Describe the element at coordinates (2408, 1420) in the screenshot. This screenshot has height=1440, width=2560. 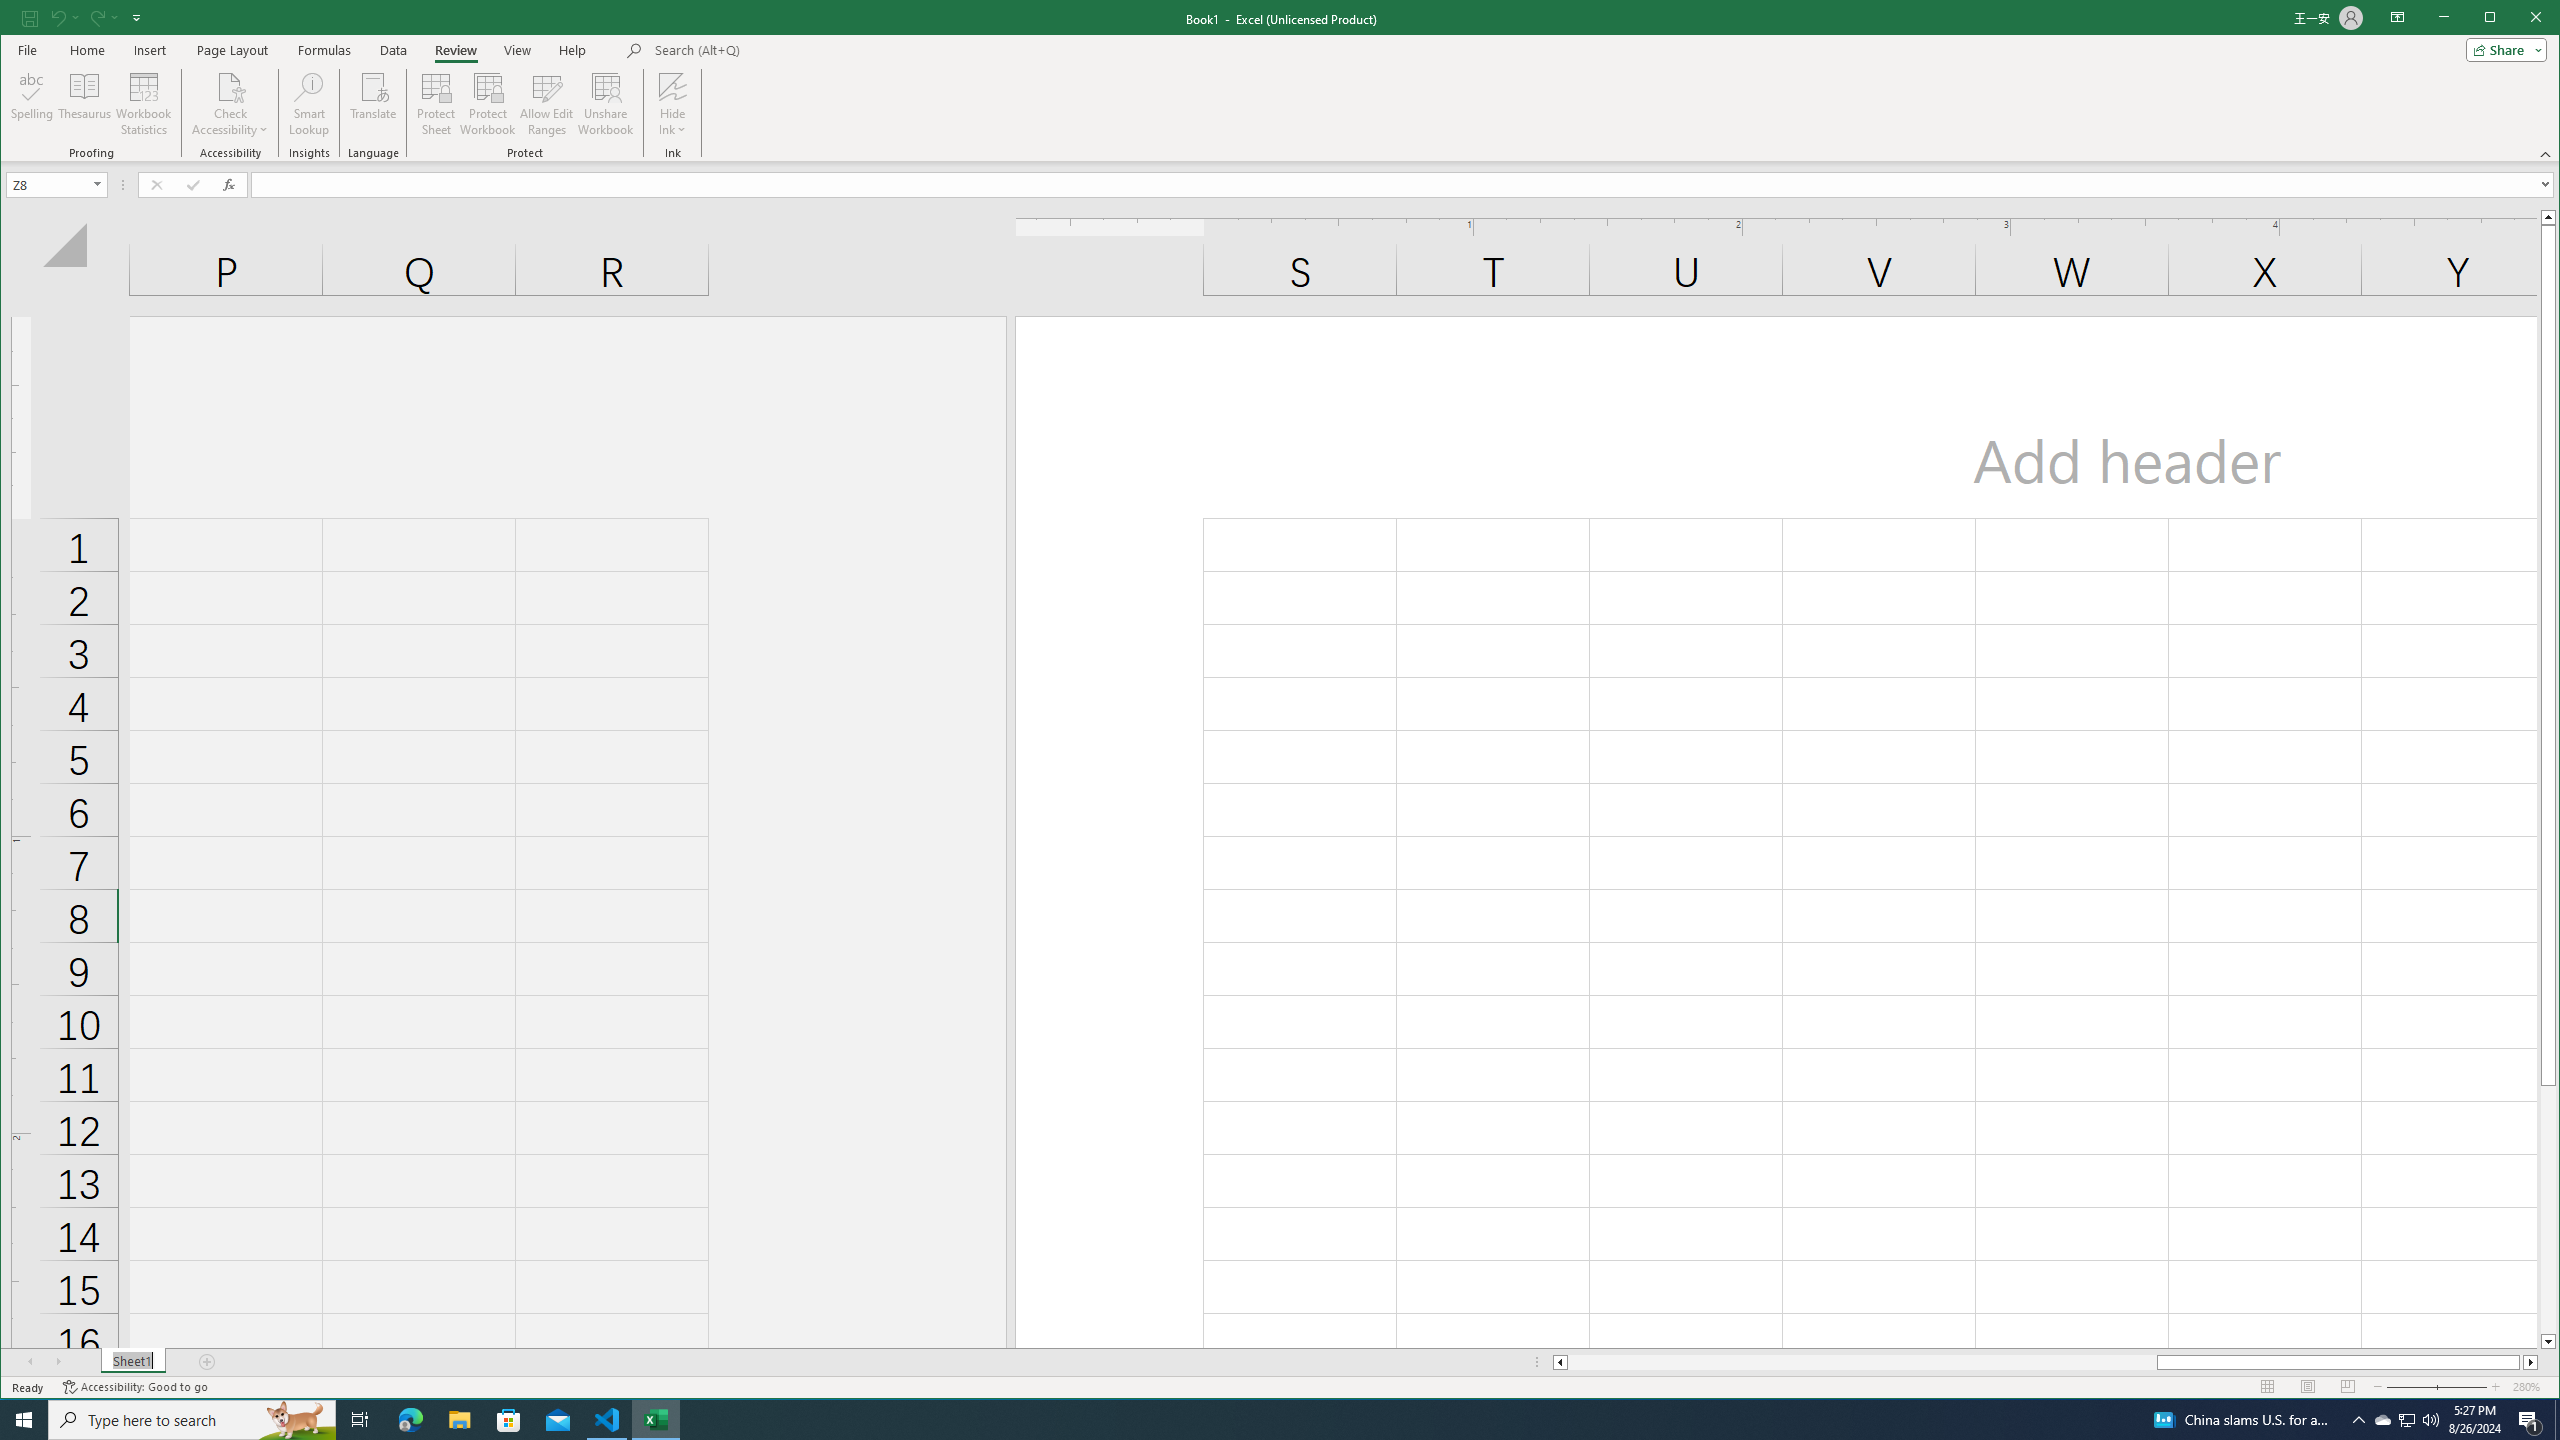
I see `Microsoft Store` at that location.